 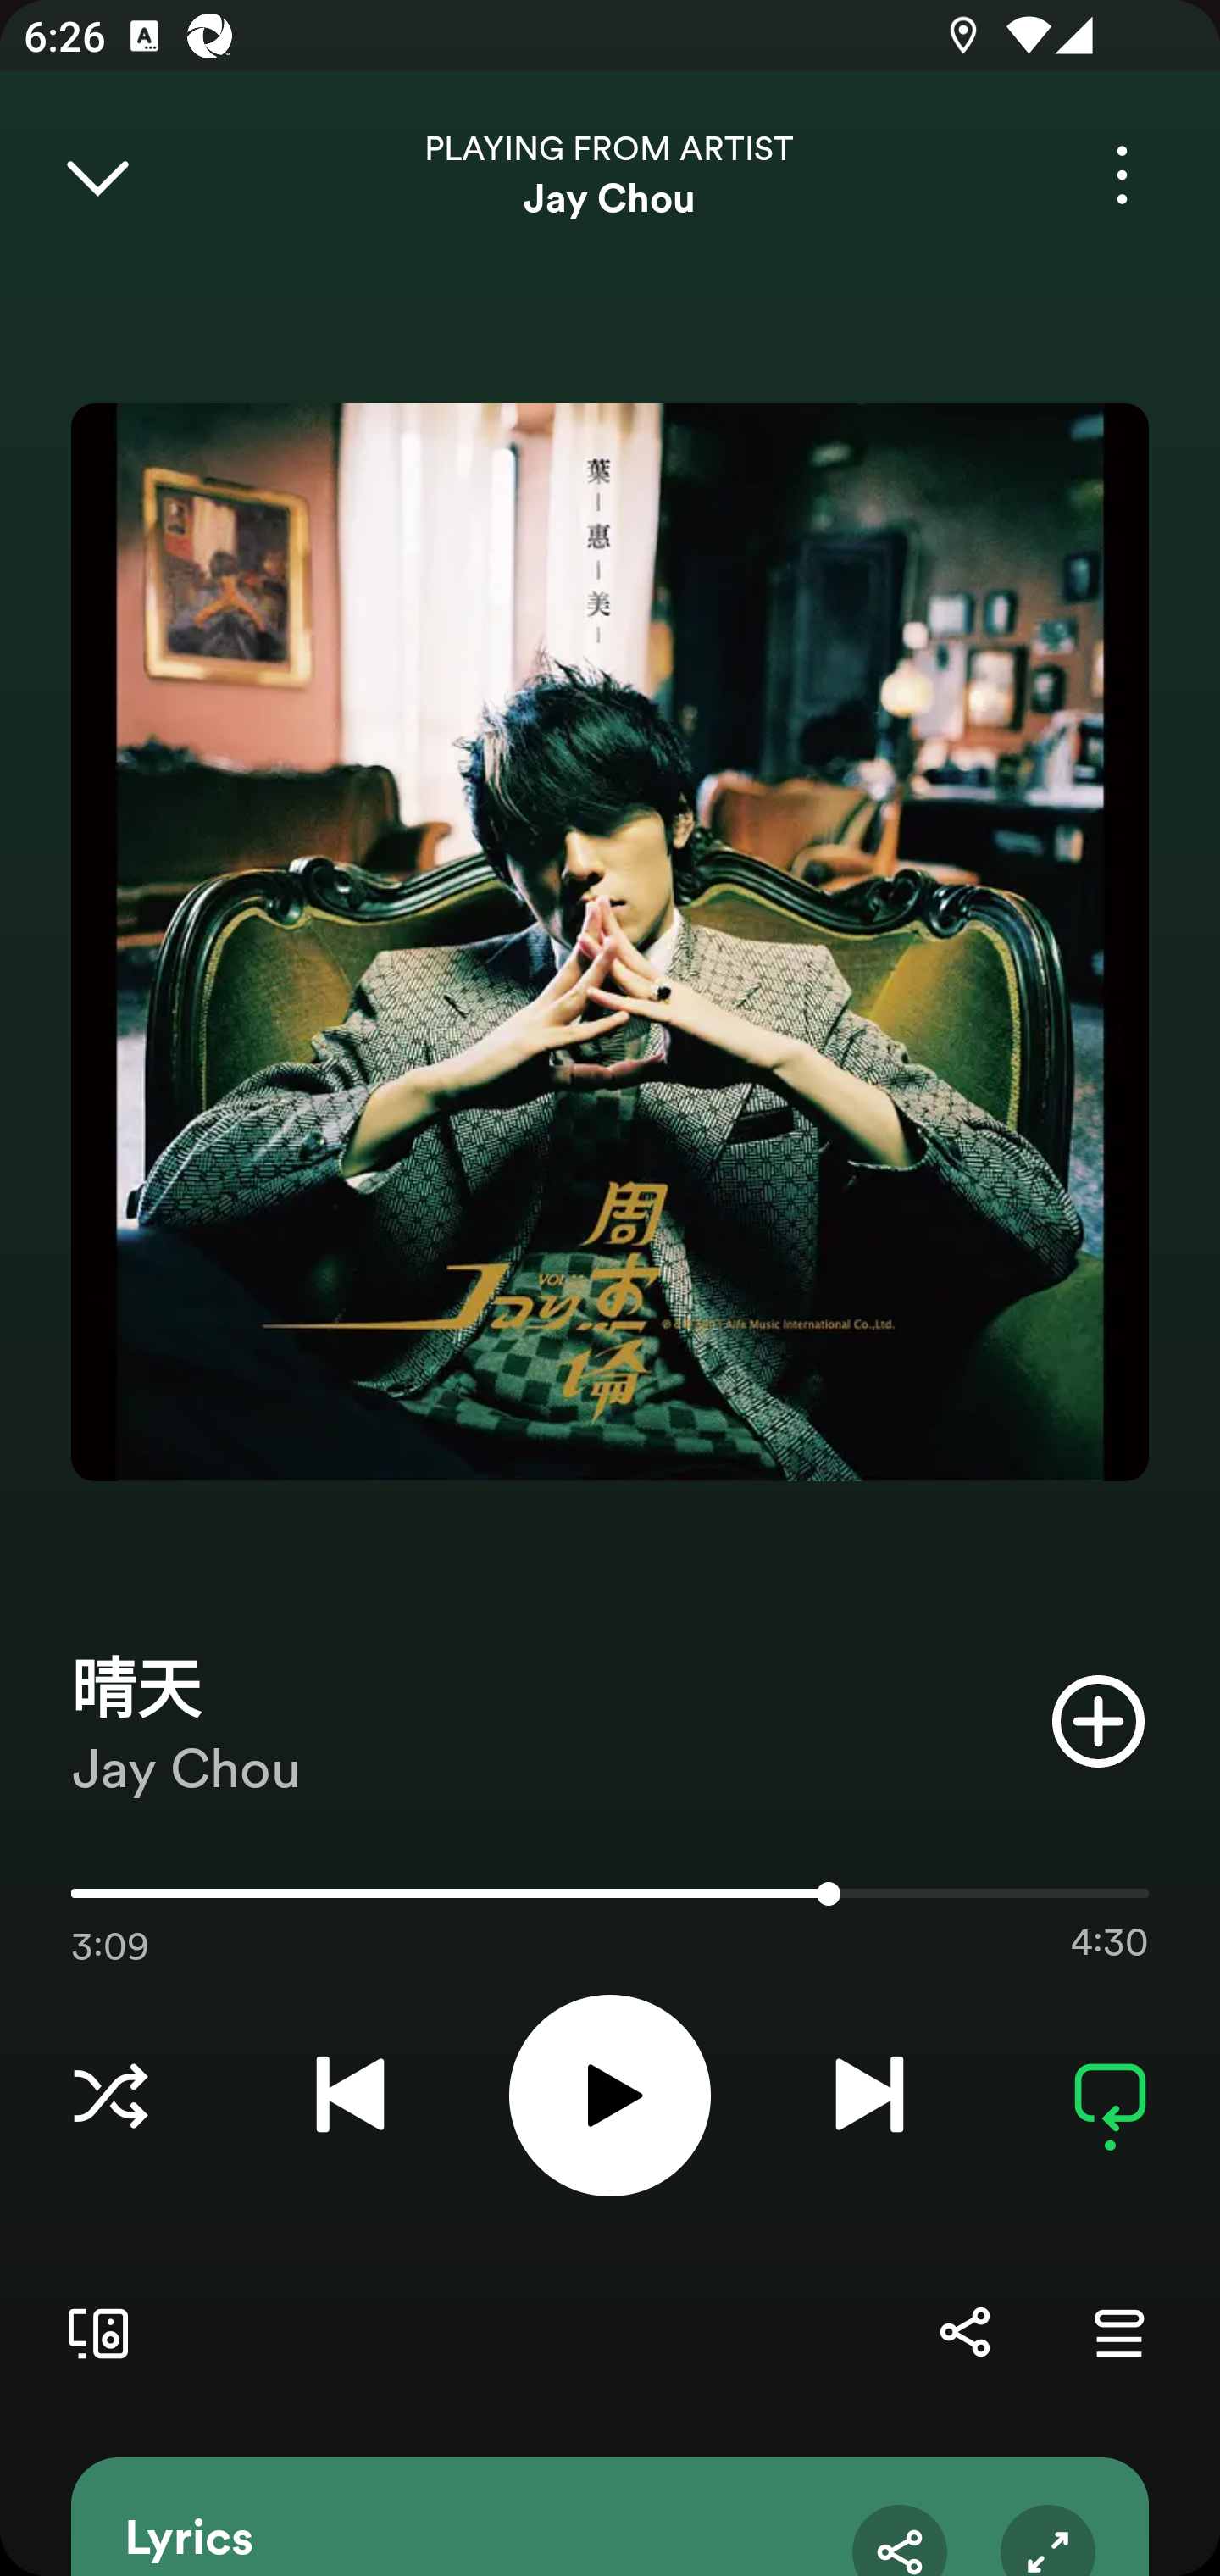 I want to click on Share, so click(x=900, y=2540).